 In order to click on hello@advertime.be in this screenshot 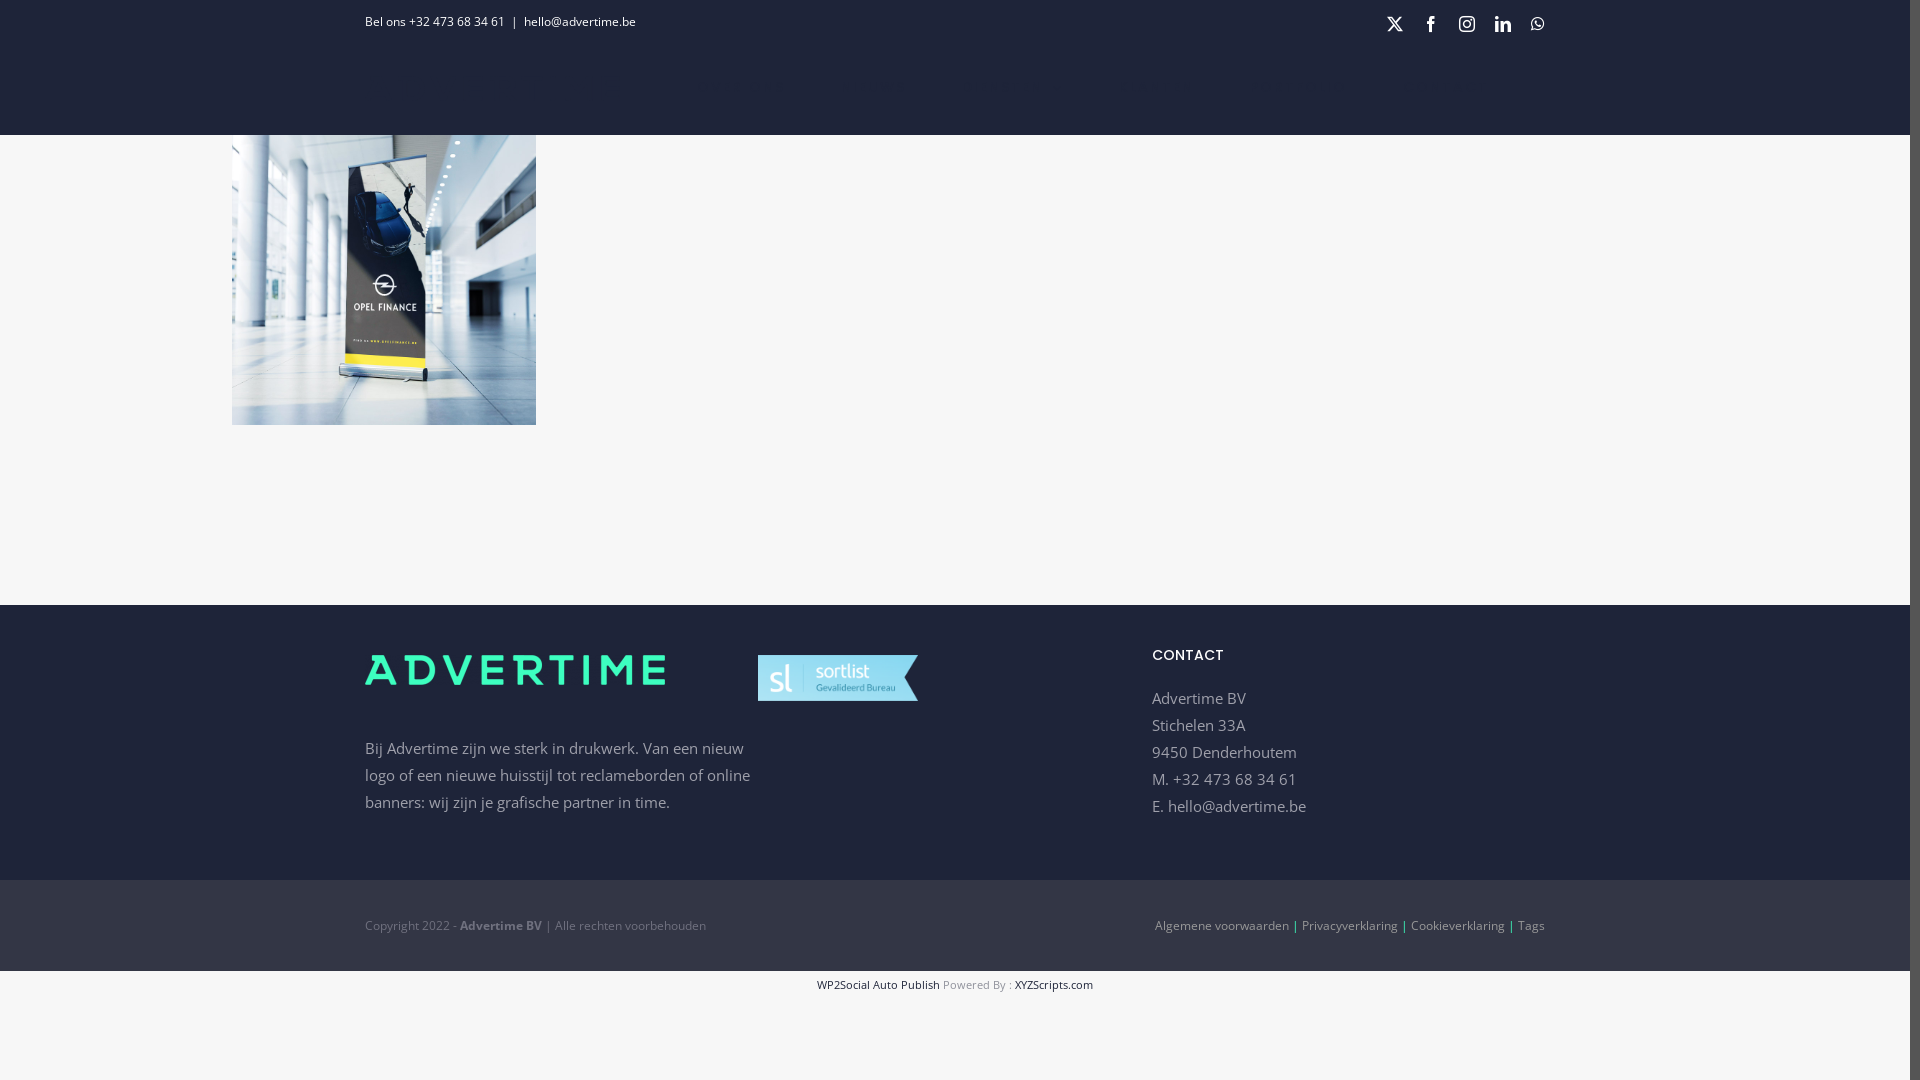, I will do `click(580, 22)`.